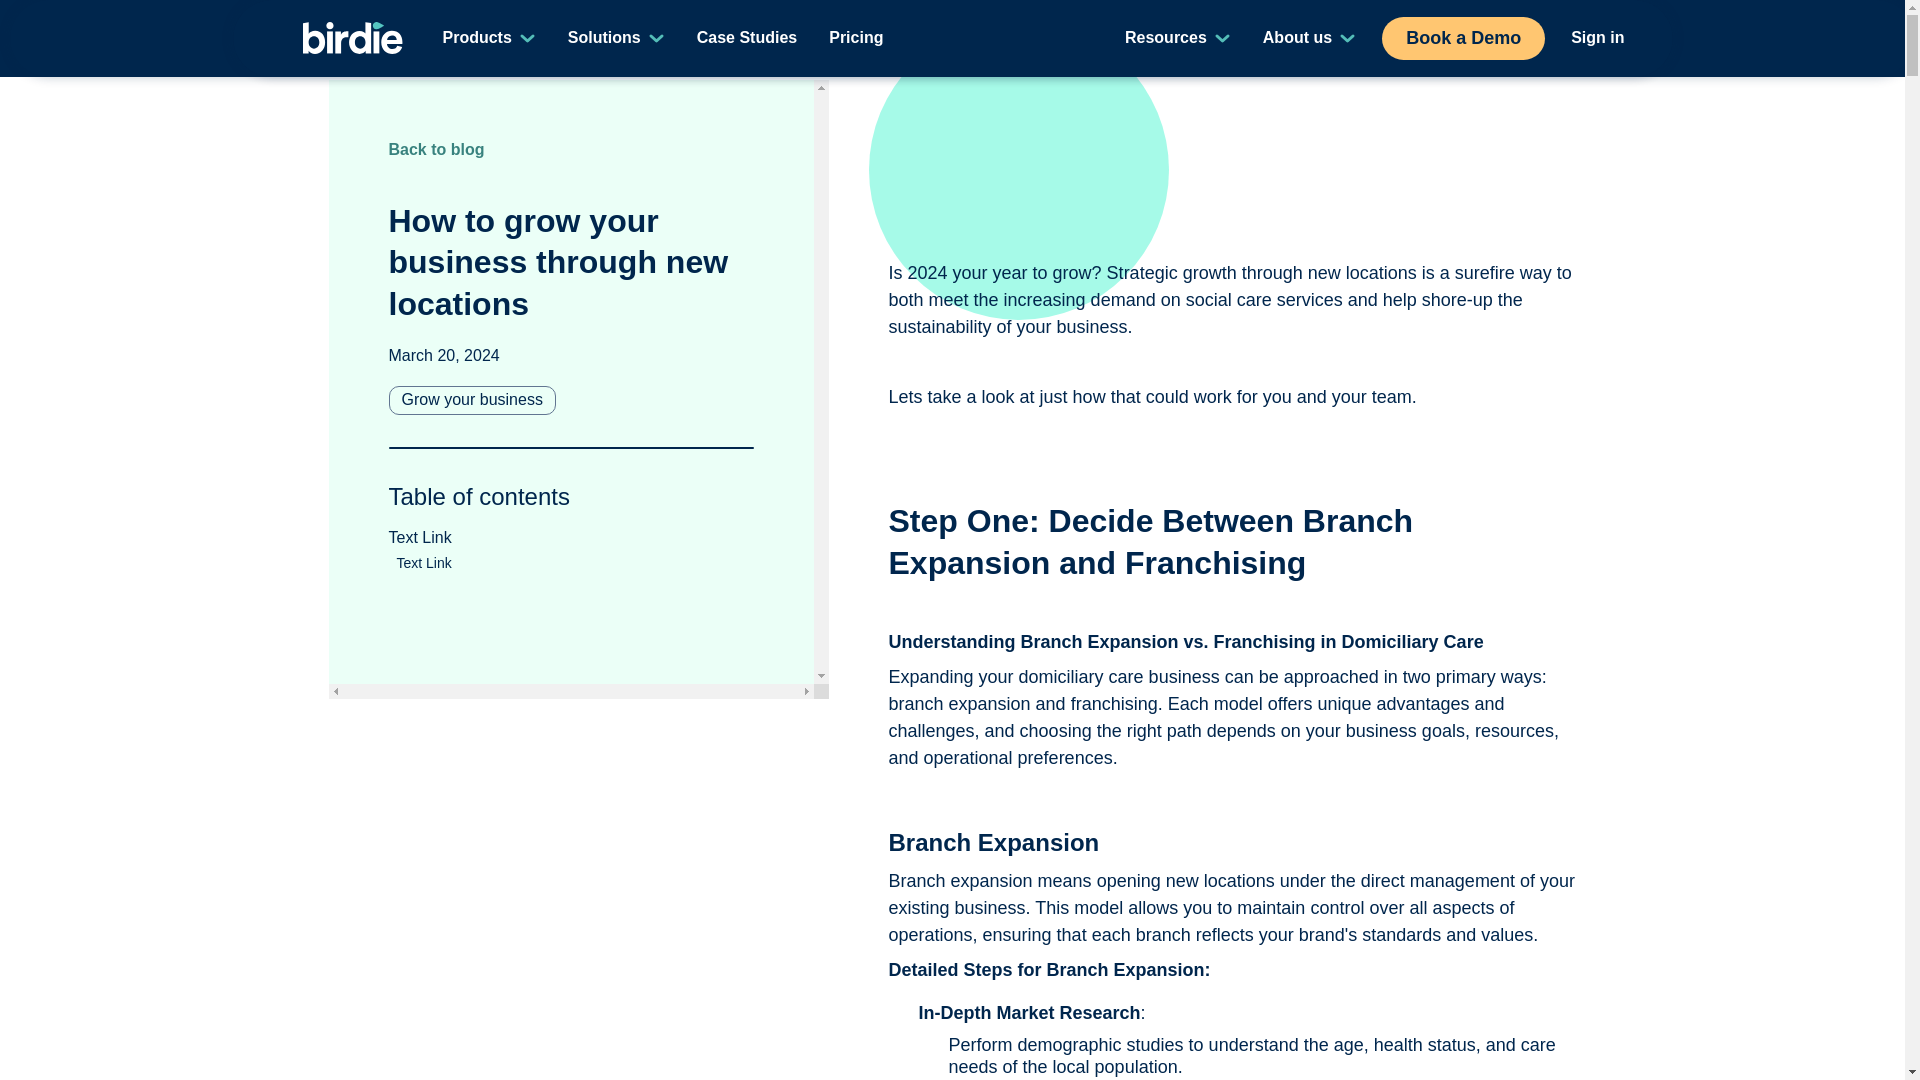 This screenshot has height=1080, width=1920. What do you see at coordinates (419, 550) in the screenshot?
I see `Case Studies` at bounding box center [419, 550].